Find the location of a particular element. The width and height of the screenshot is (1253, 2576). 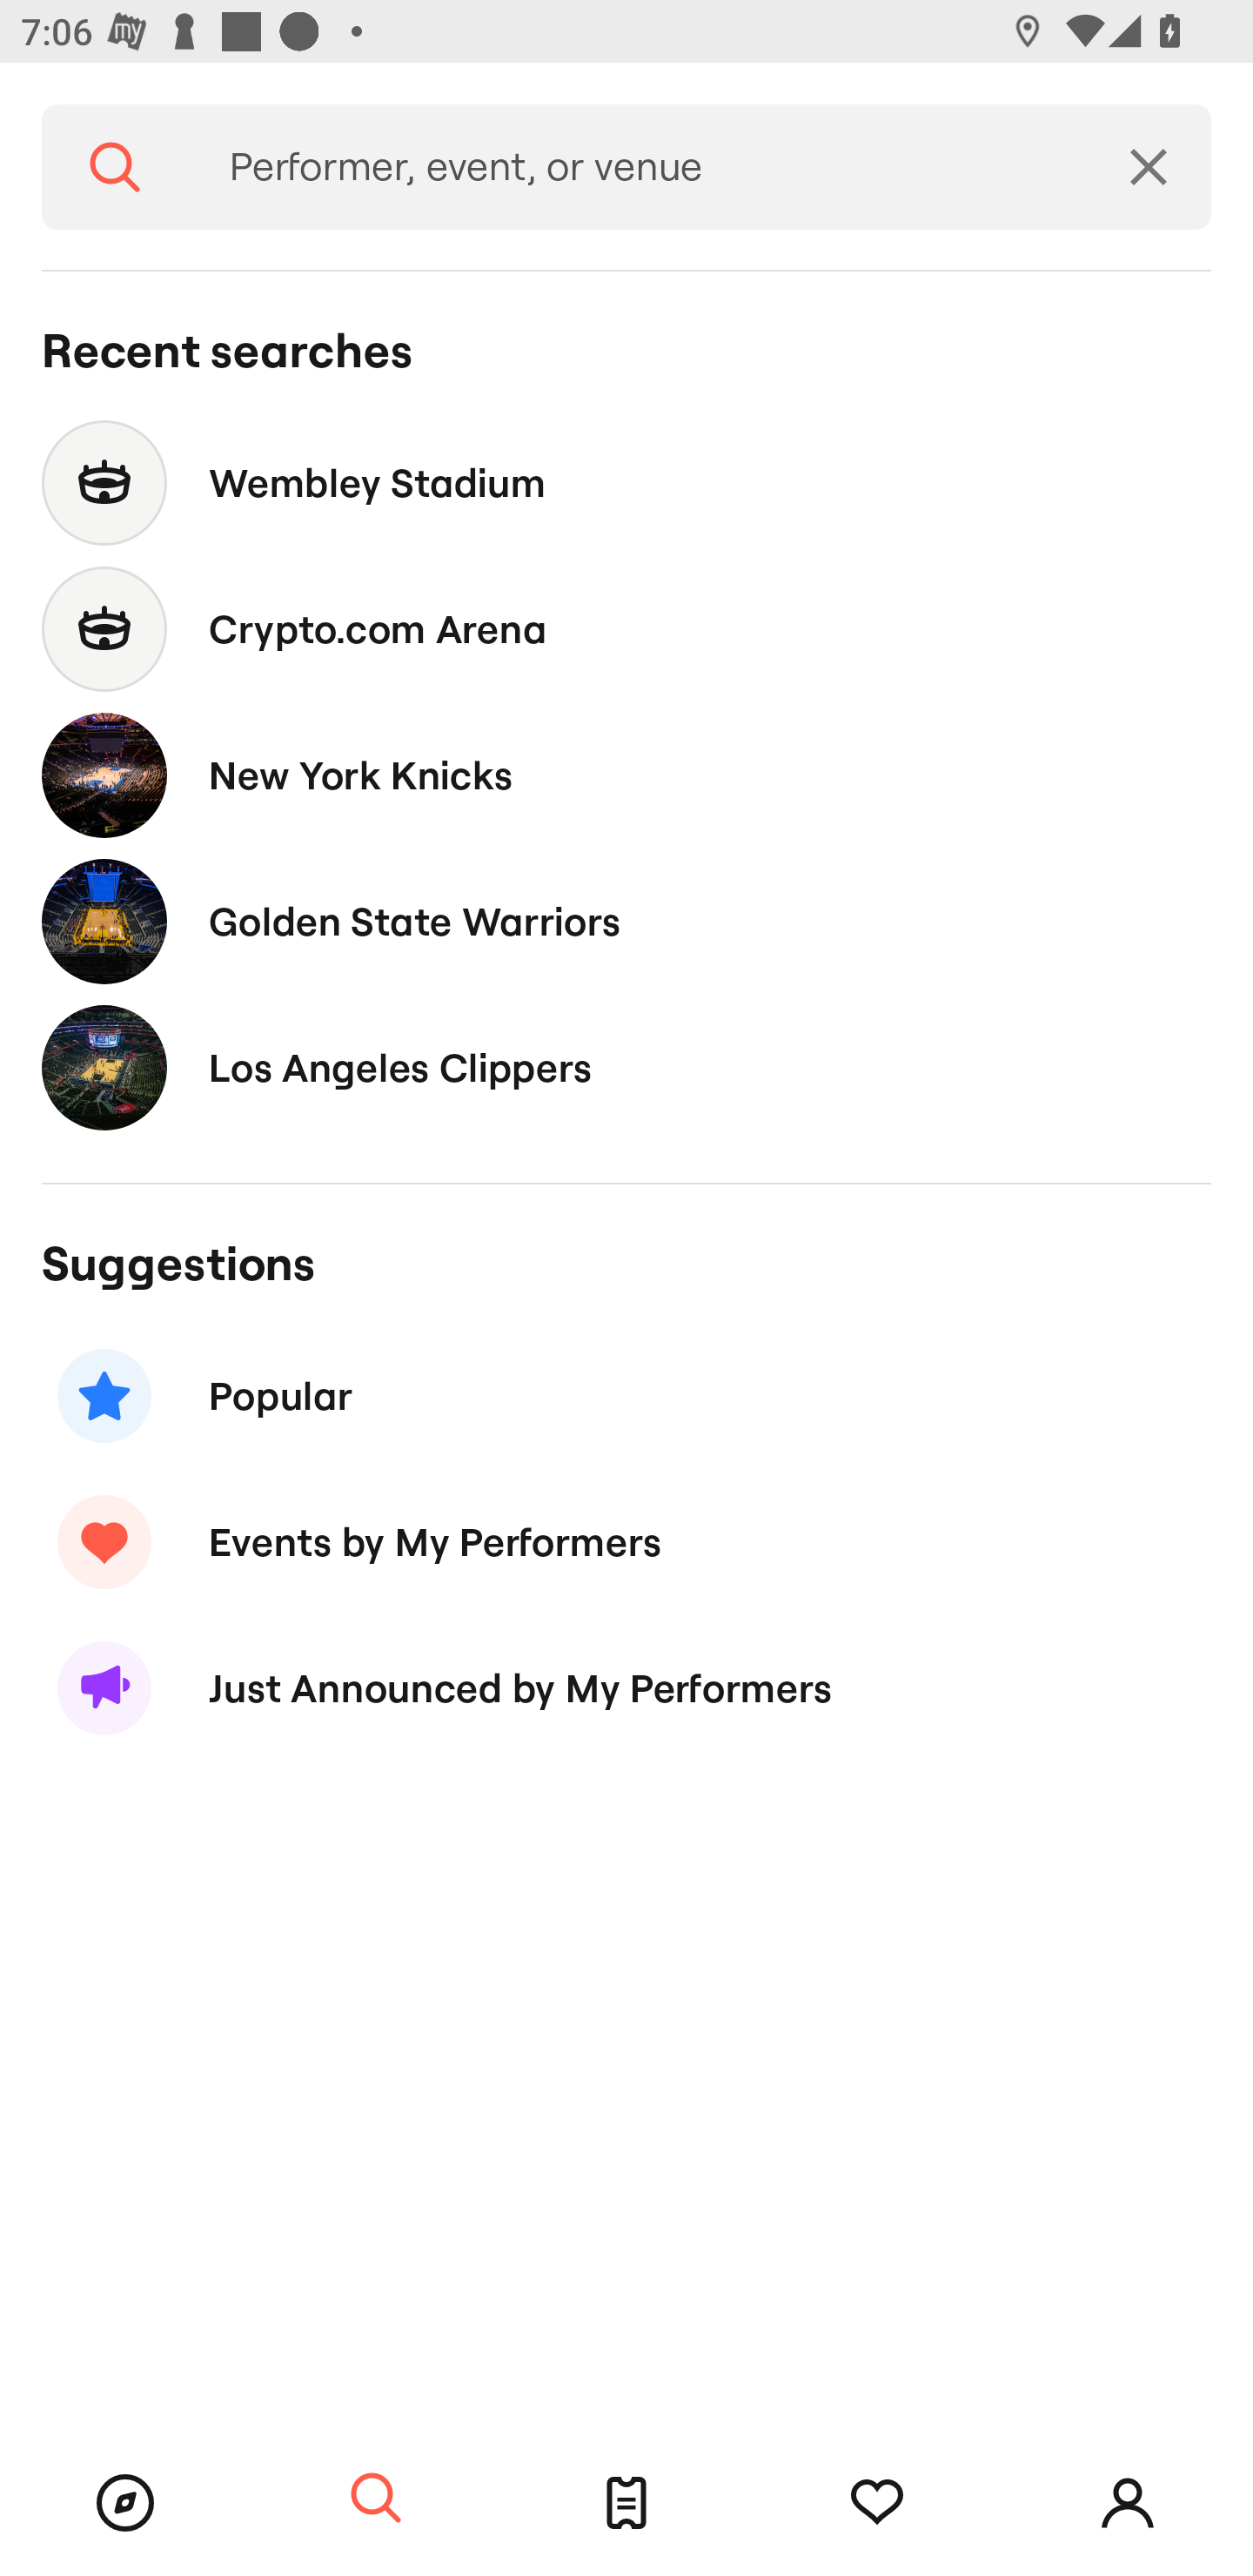

Browse is located at coordinates (125, 2503).